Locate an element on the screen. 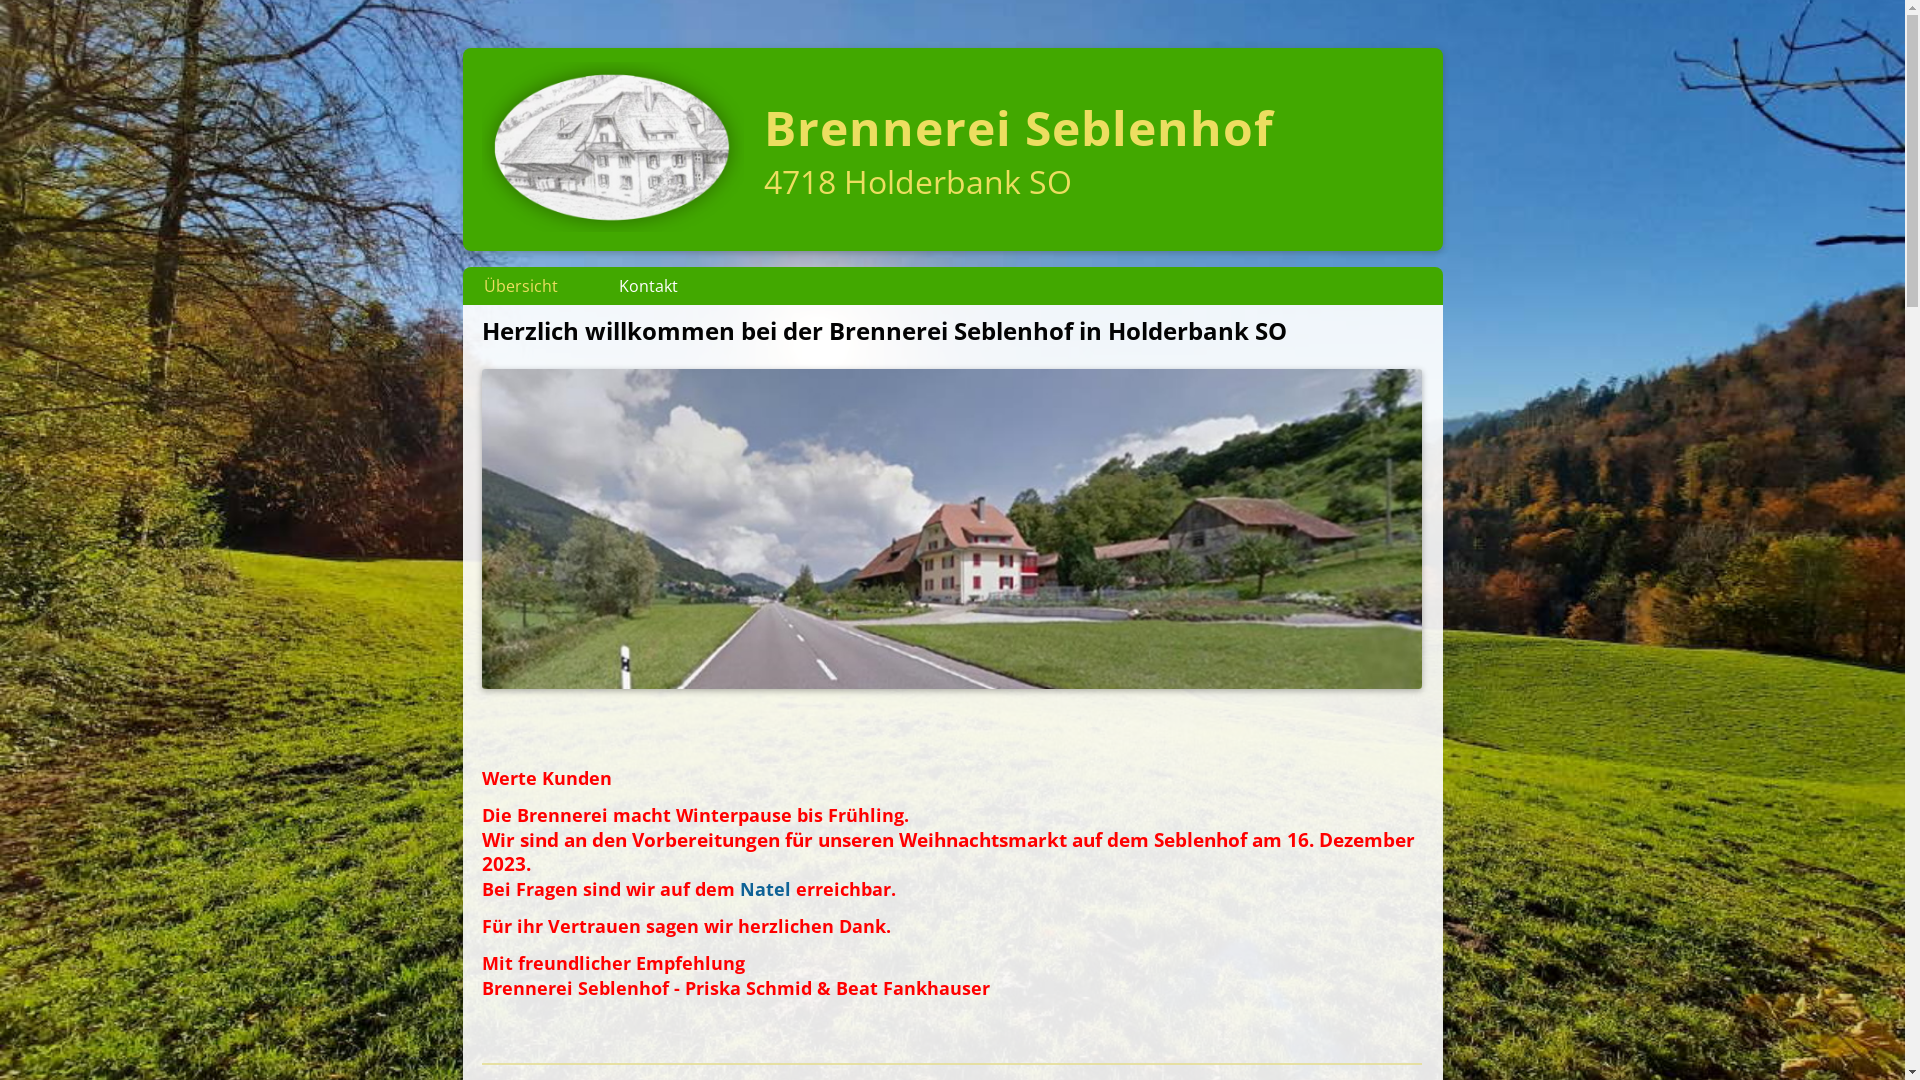 This screenshot has height=1080, width=1920. Natel is located at coordinates (766, 889).